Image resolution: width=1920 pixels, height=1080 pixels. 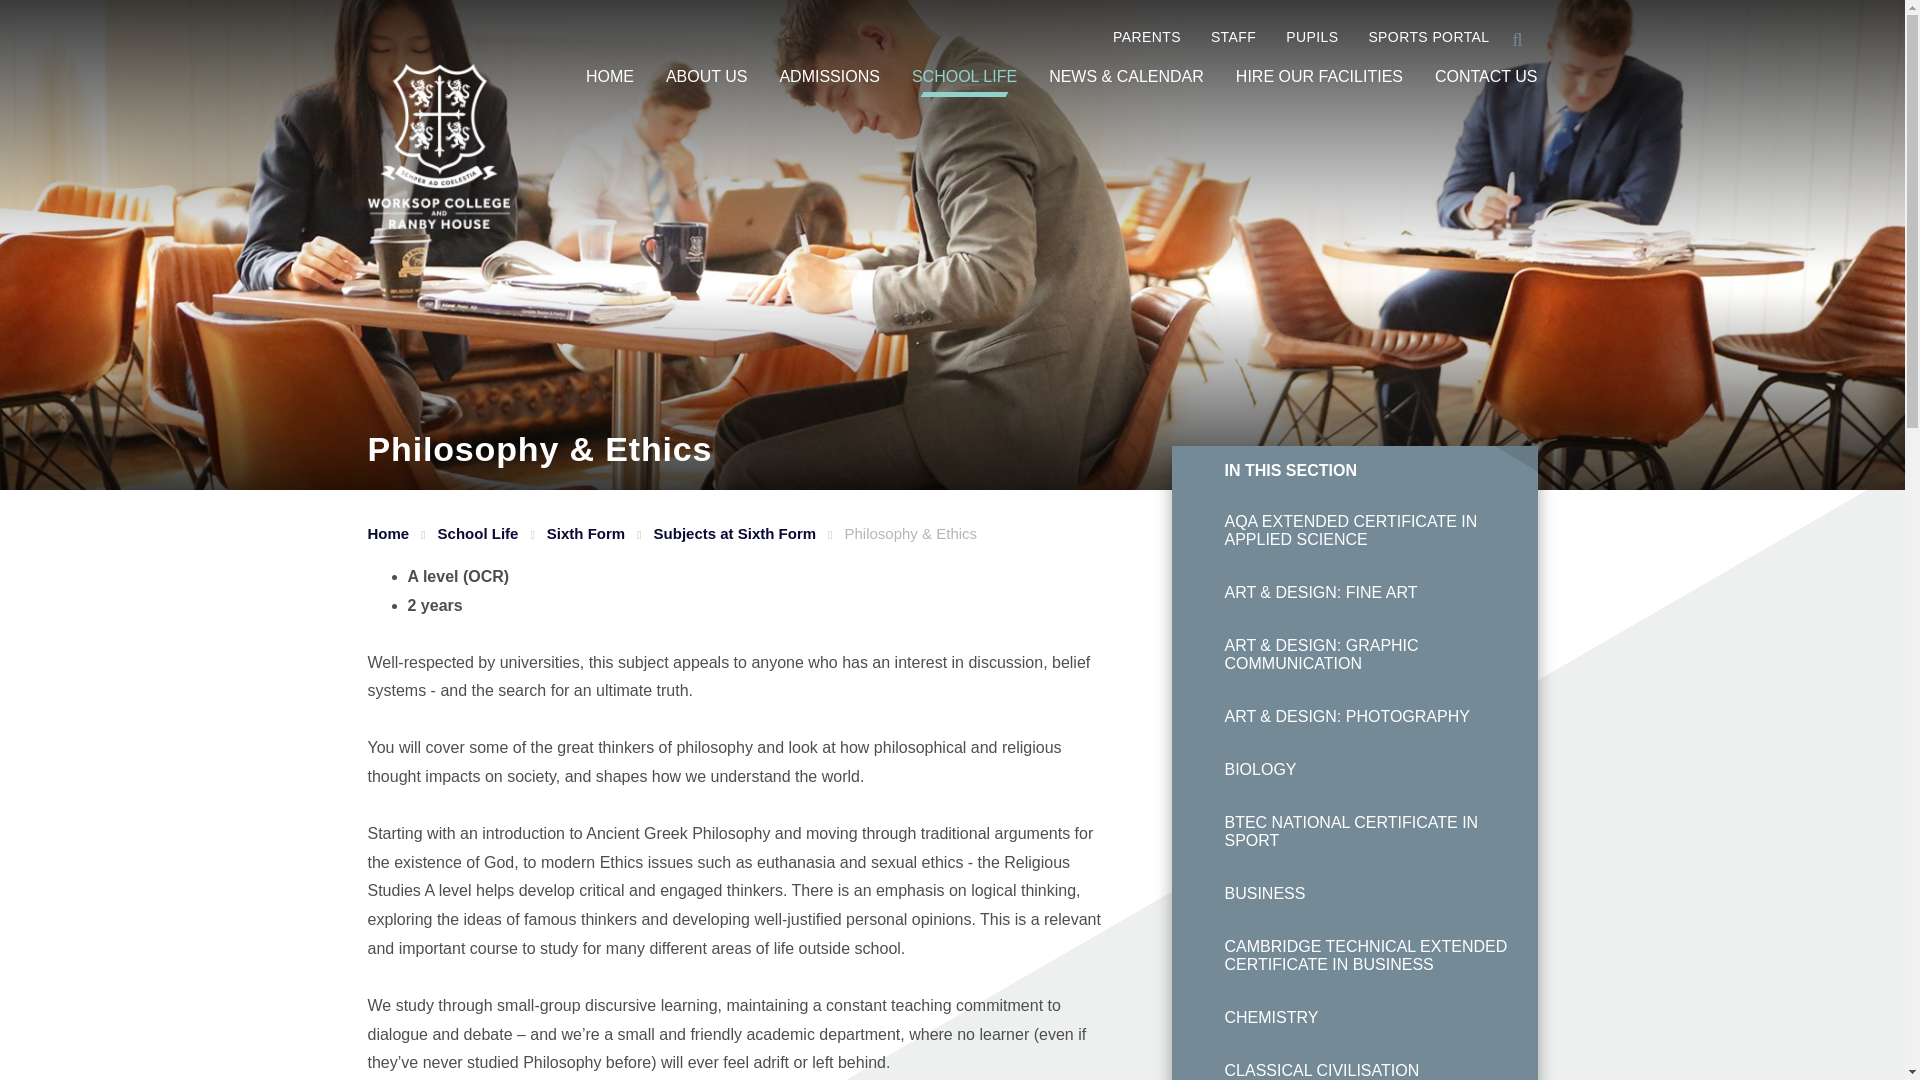 What do you see at coordinates (829, 76) in the screenshot?
I see `ADMISSIONS` at bounding box center [829, 76].